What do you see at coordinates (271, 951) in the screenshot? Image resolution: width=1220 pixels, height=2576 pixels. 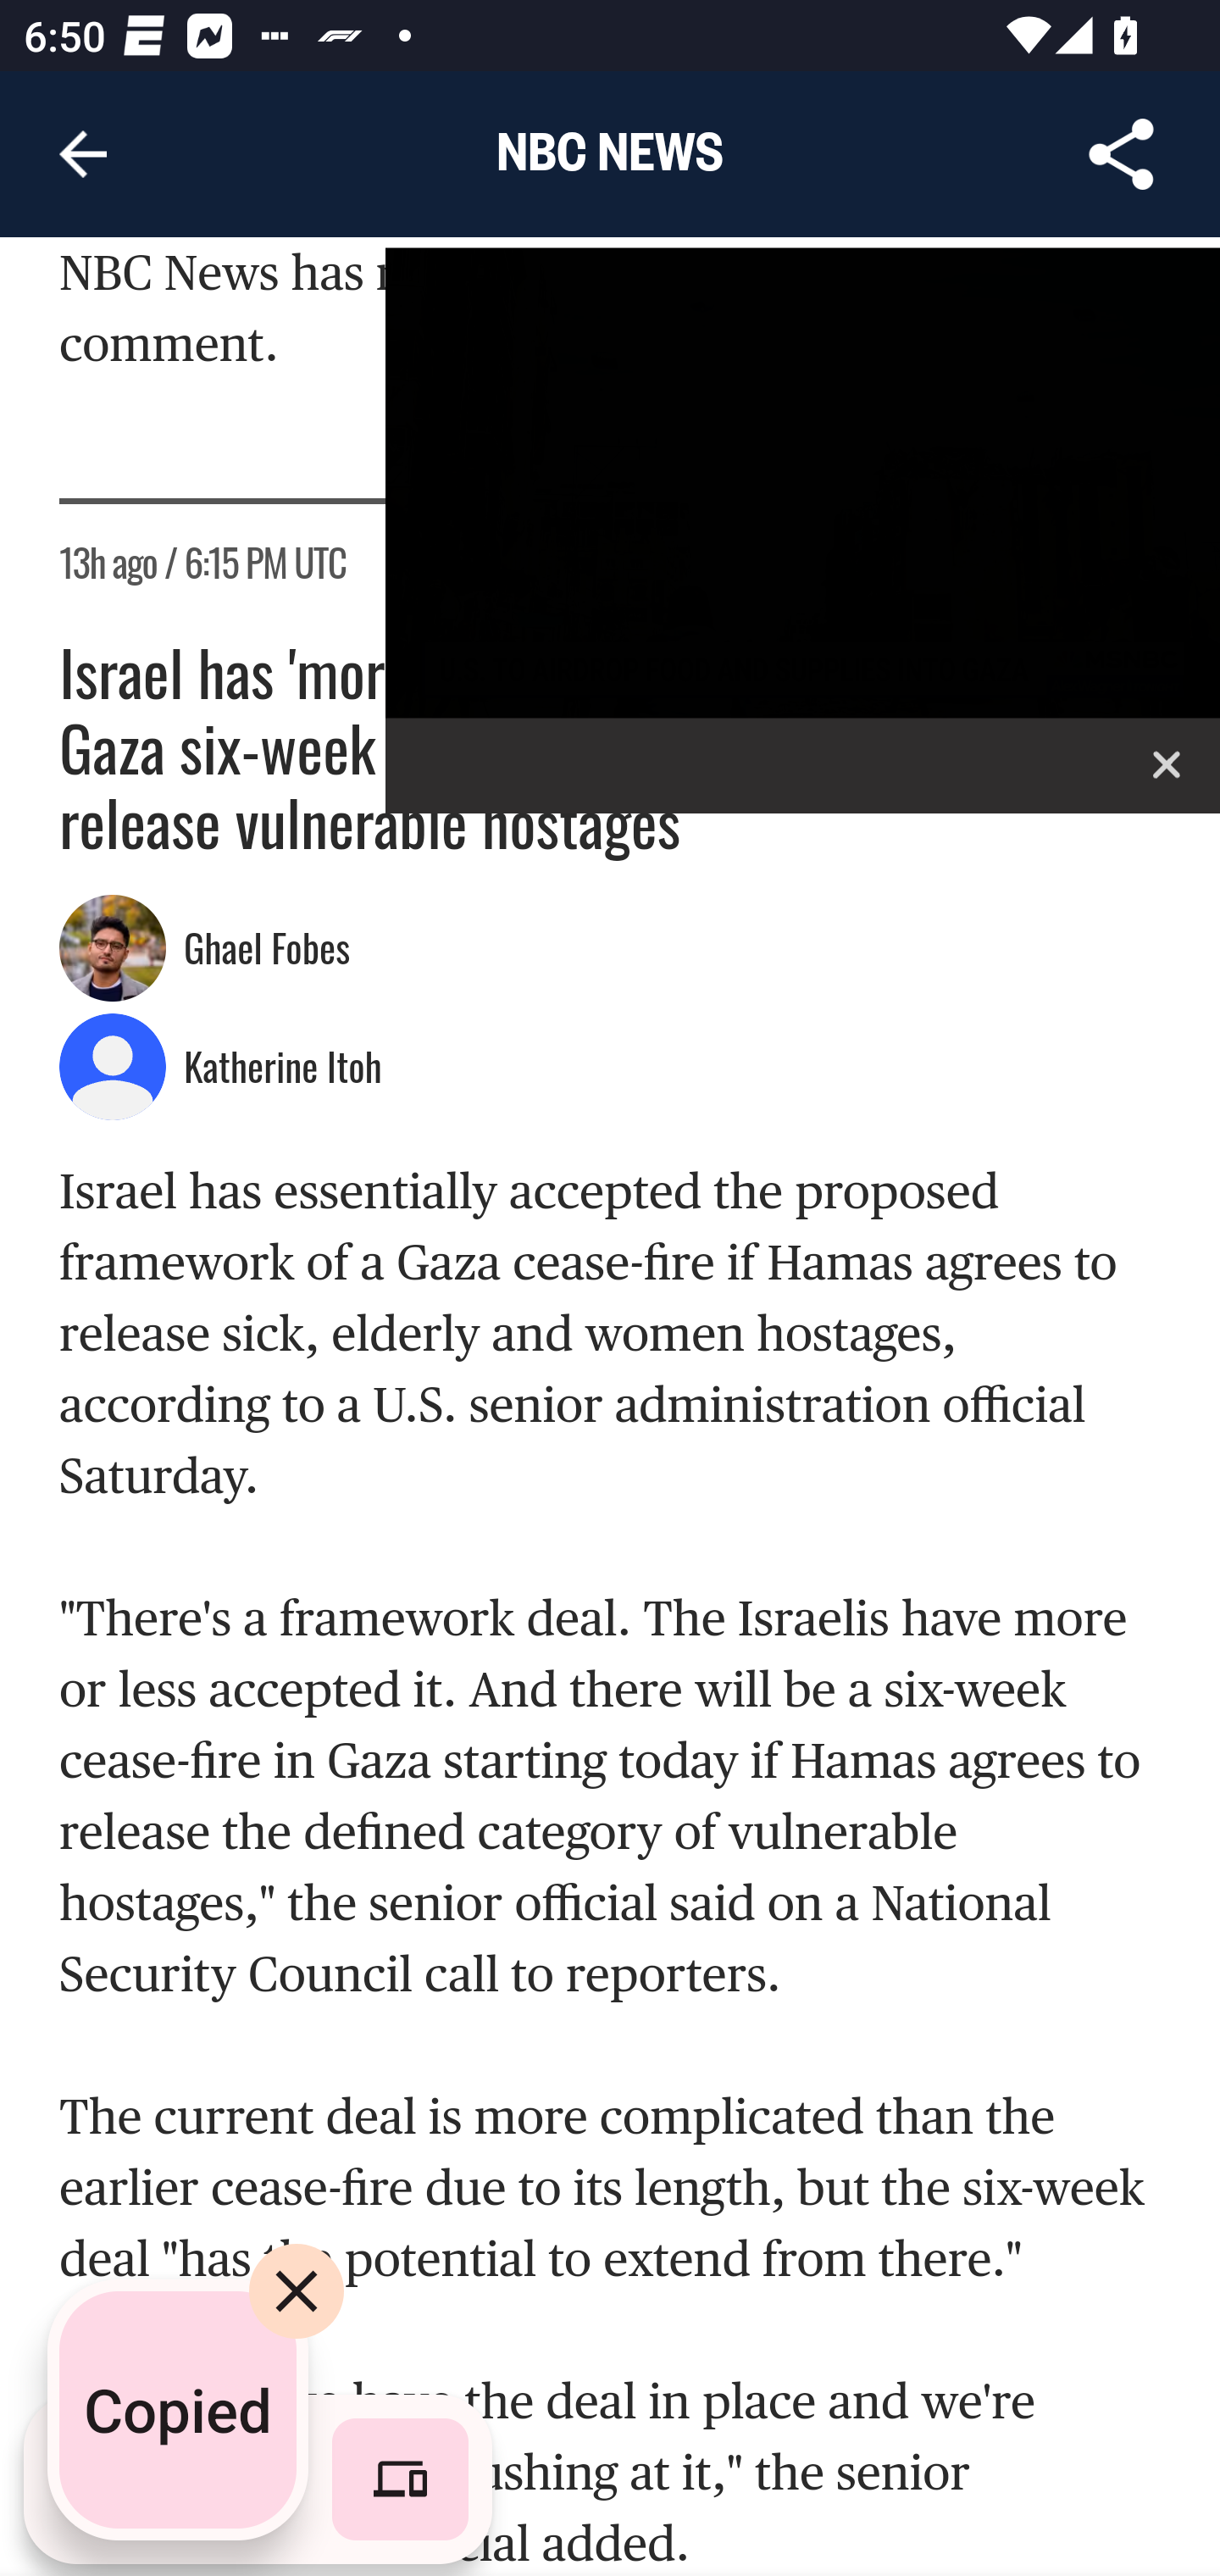 I see `Ghael Fobes` at bounding box center [271, 951].